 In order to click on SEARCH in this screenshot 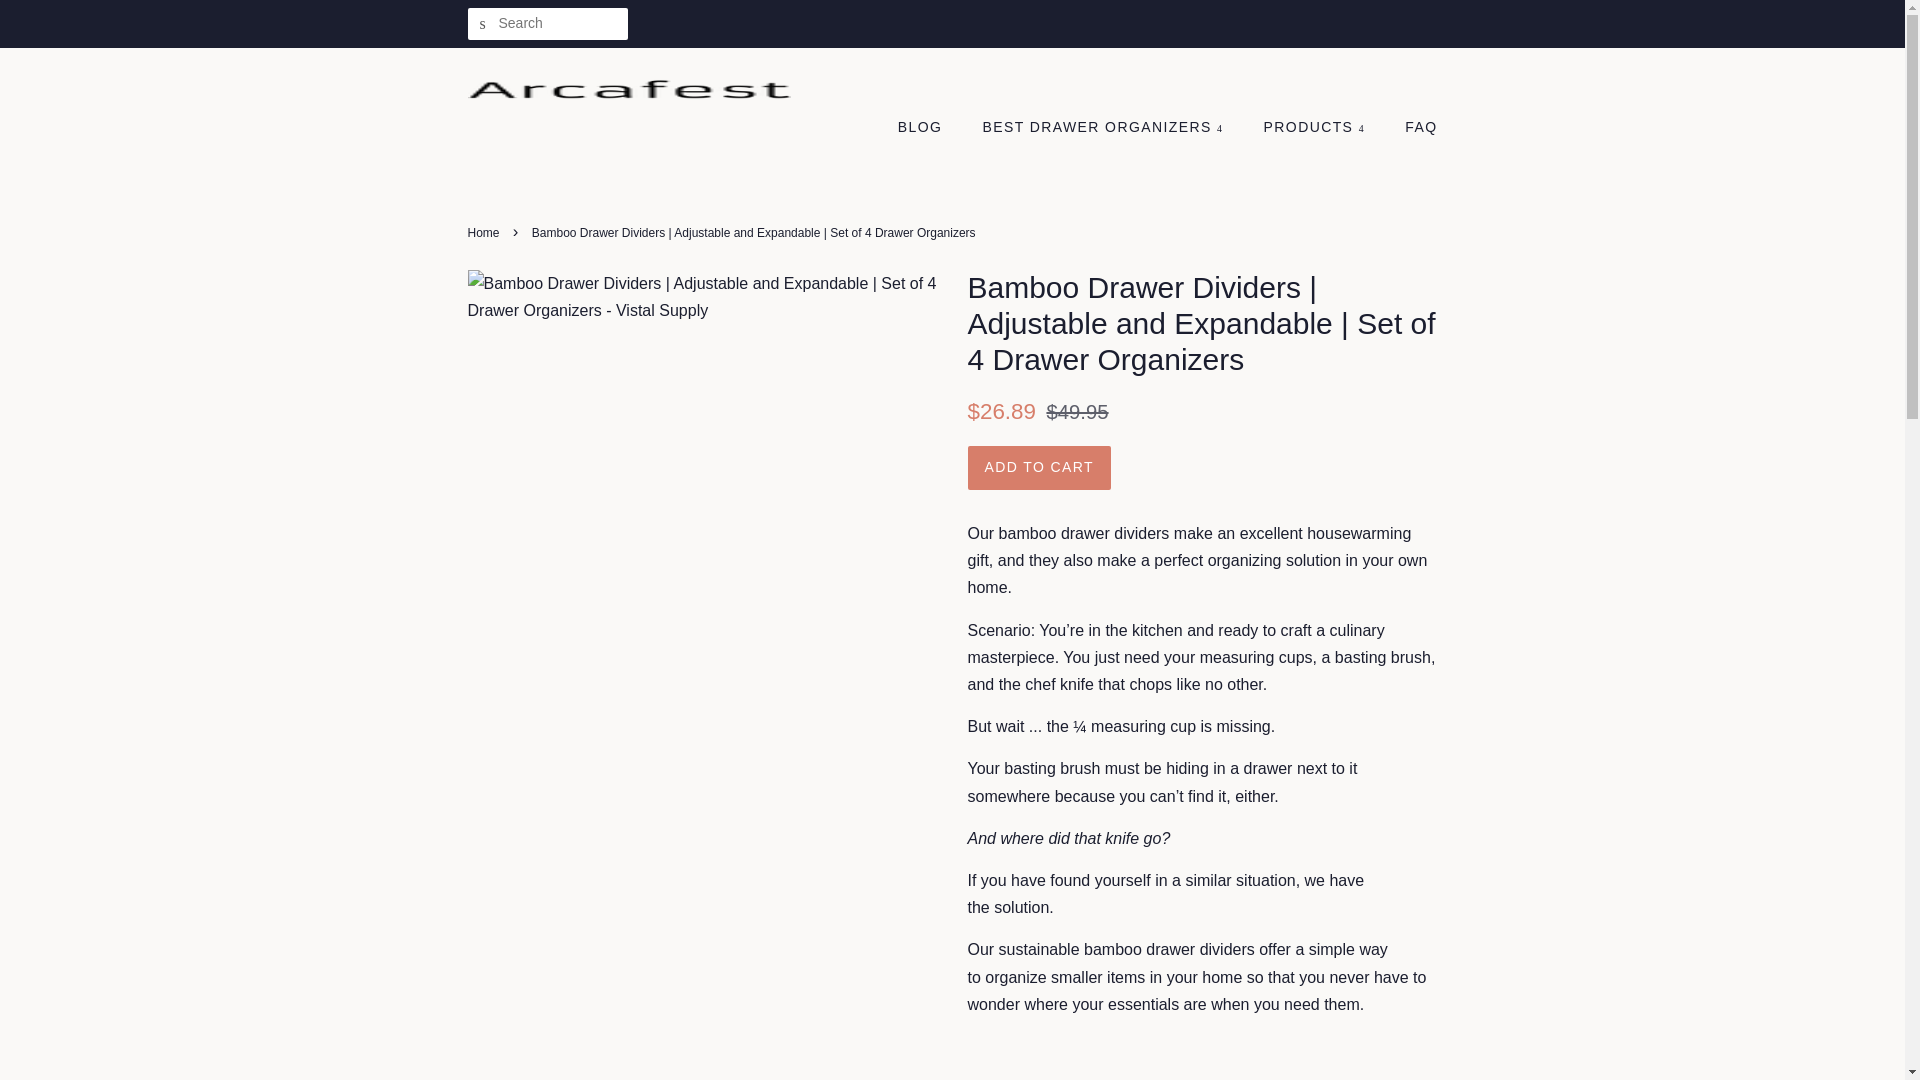, I will do `click(484, 24)`.